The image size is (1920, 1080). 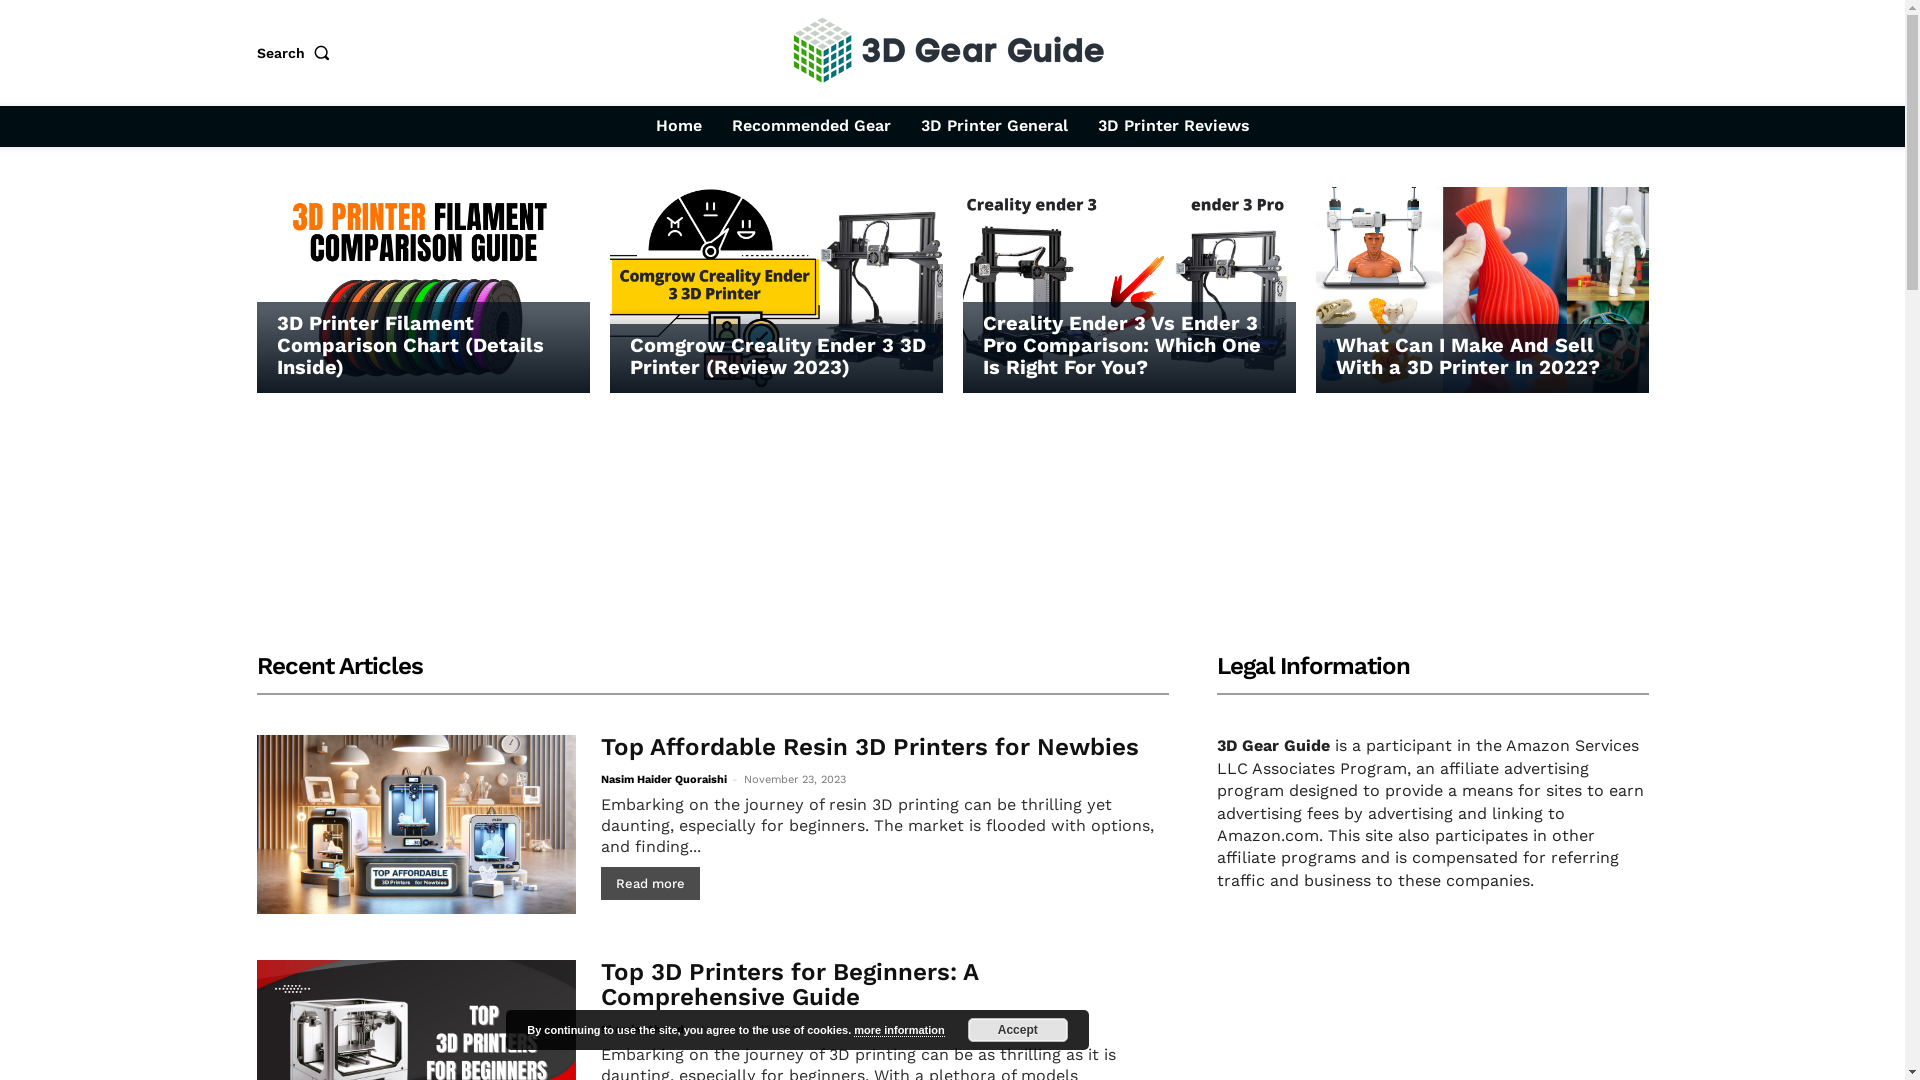 What do you see at coordinates (410, 345) in the screenshot?
I see `3D Printer Filament Comparison Chart (Details Inside)` at bounding box center [410, 345].